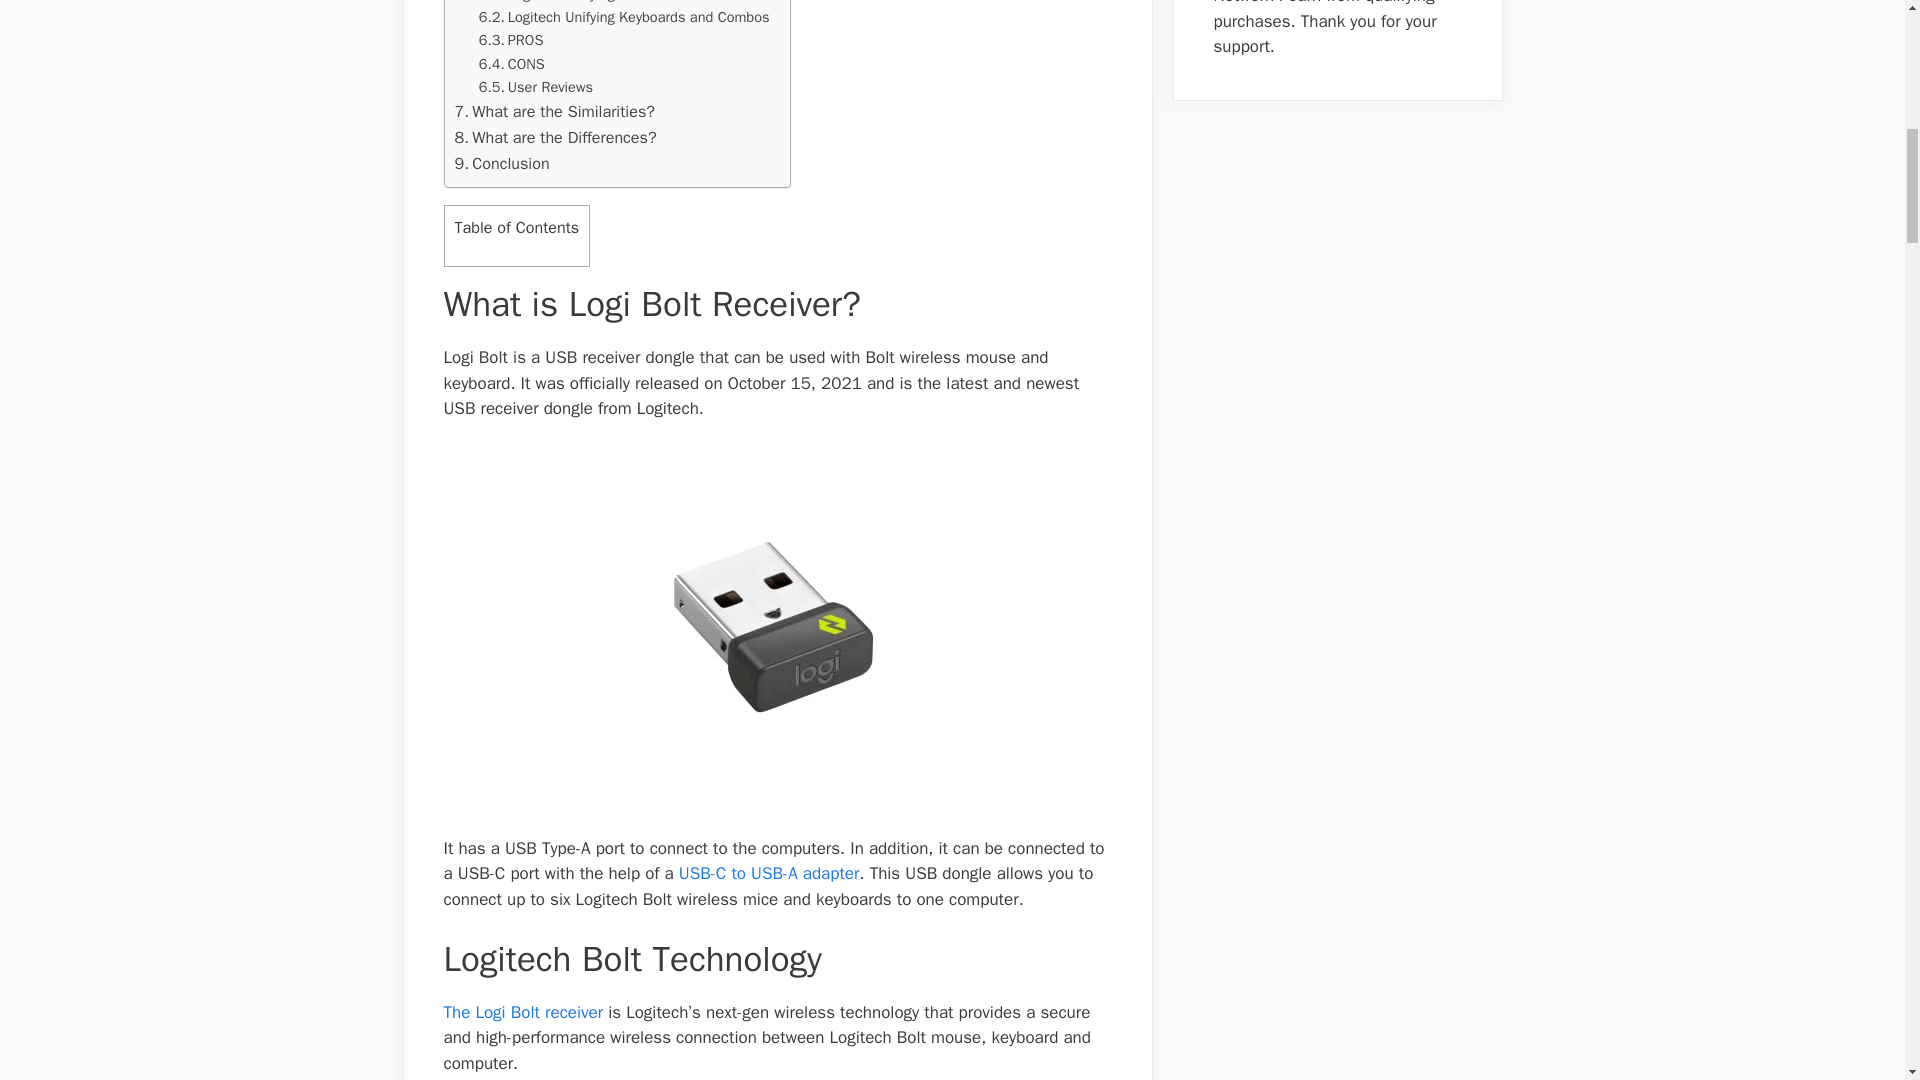  I want to click on USB-C to USB-A adapter, so click(770, 873).